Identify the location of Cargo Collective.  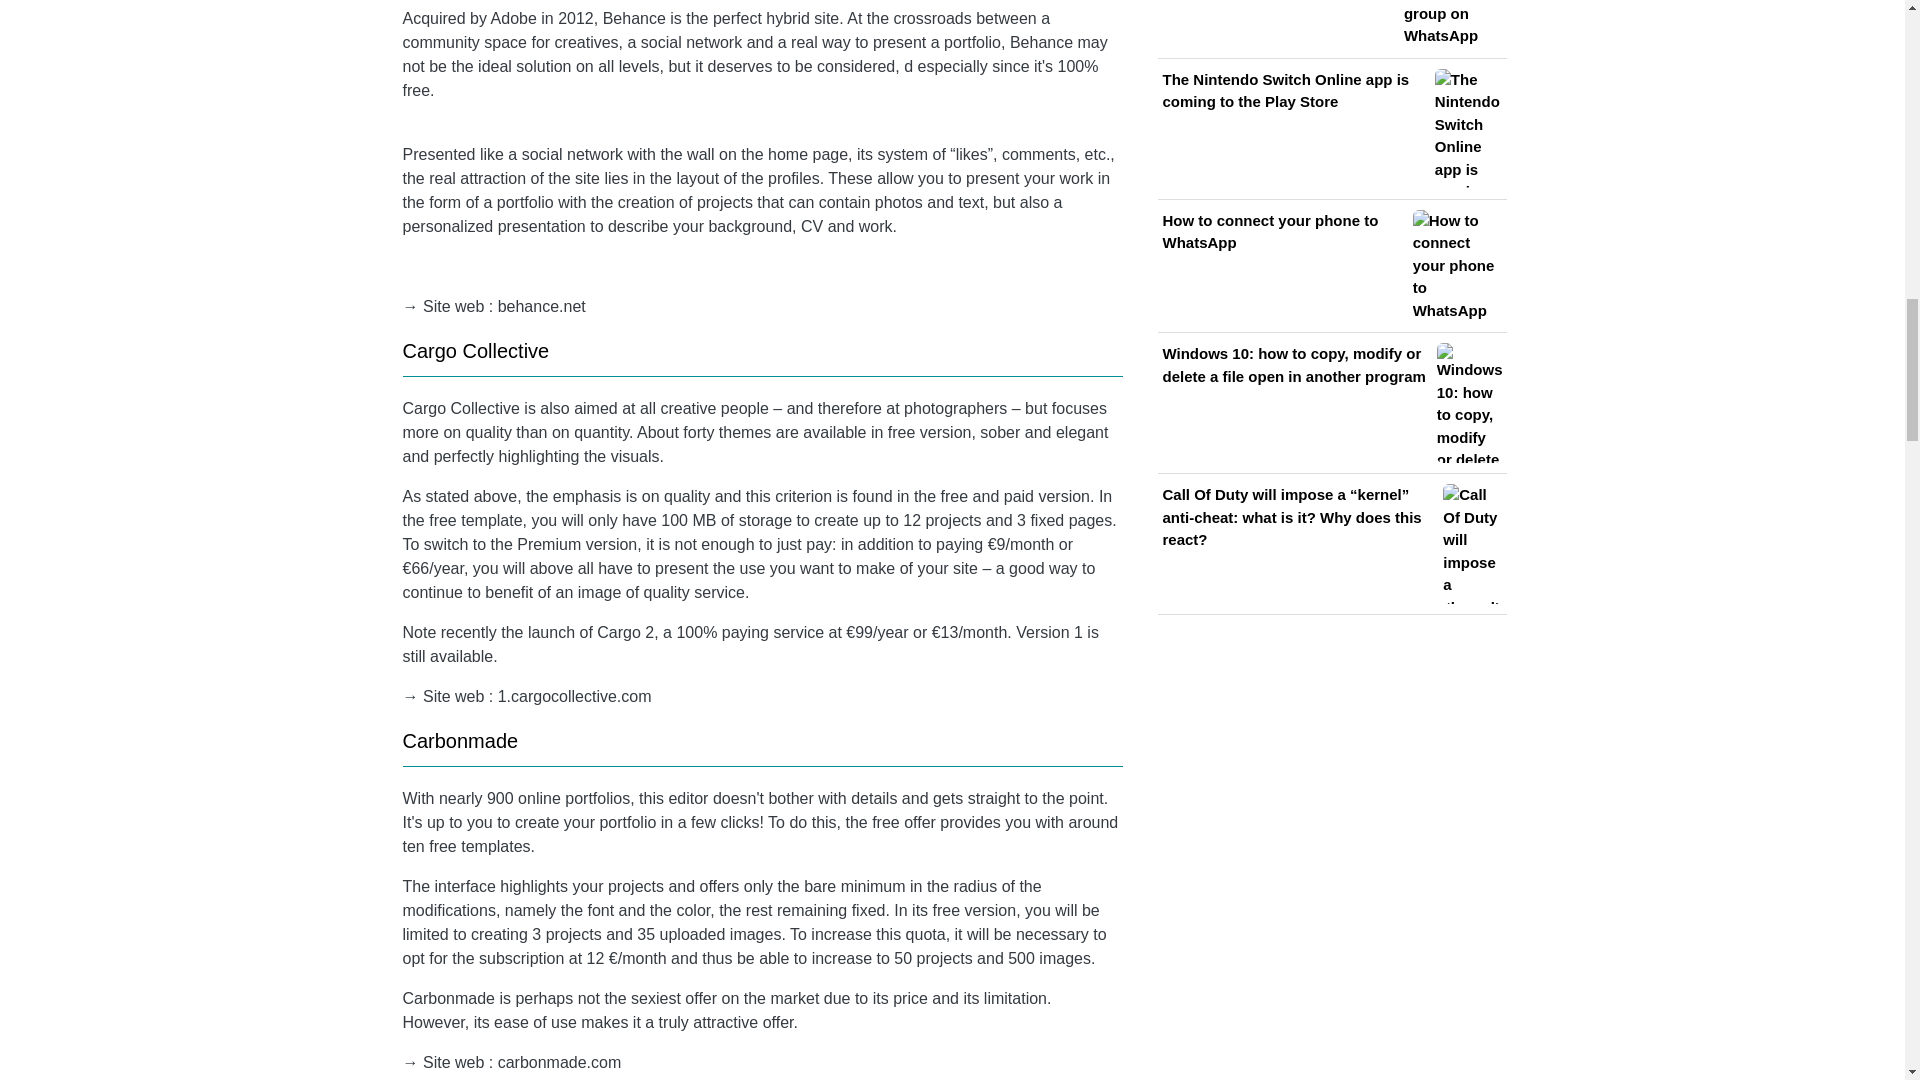
(460, 408).